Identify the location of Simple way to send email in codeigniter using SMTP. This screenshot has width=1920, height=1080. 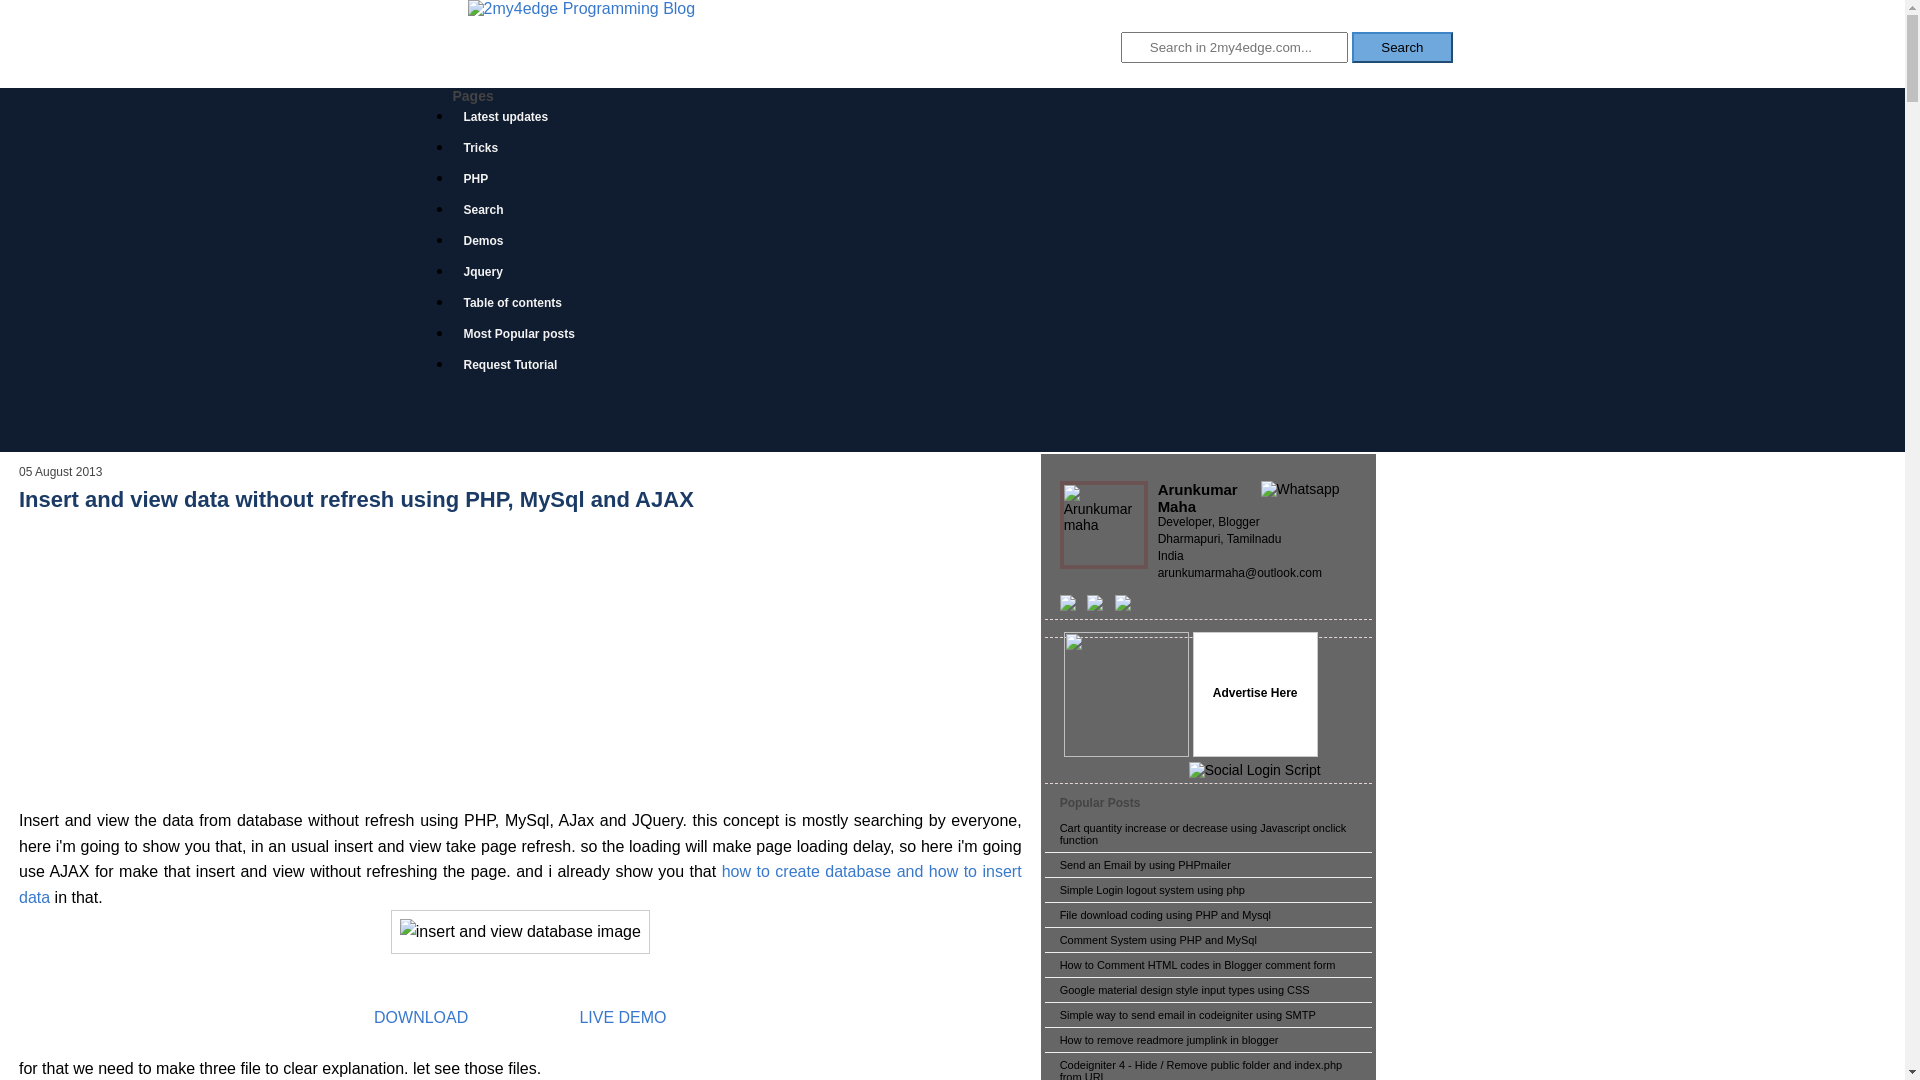
(1188, 1015).